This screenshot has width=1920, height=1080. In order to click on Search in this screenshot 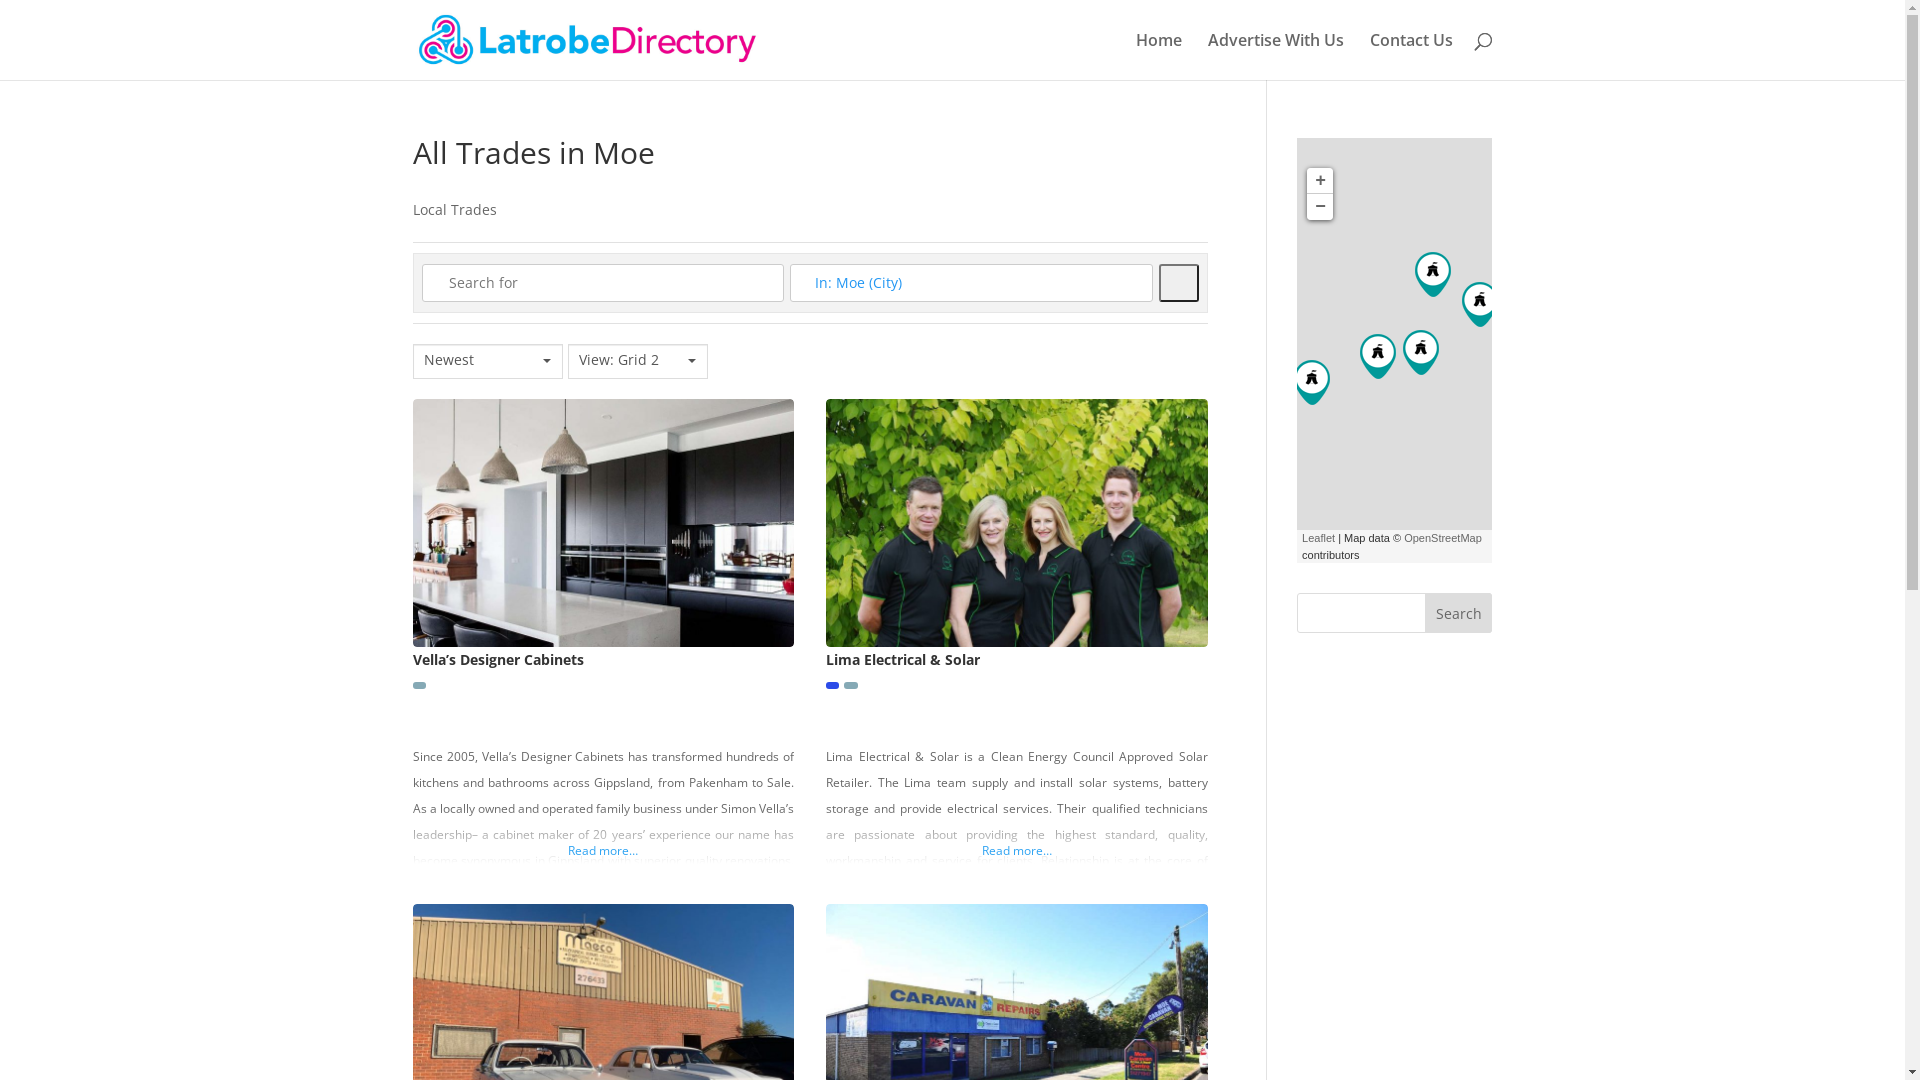, I will do `click(1179, 283)`.